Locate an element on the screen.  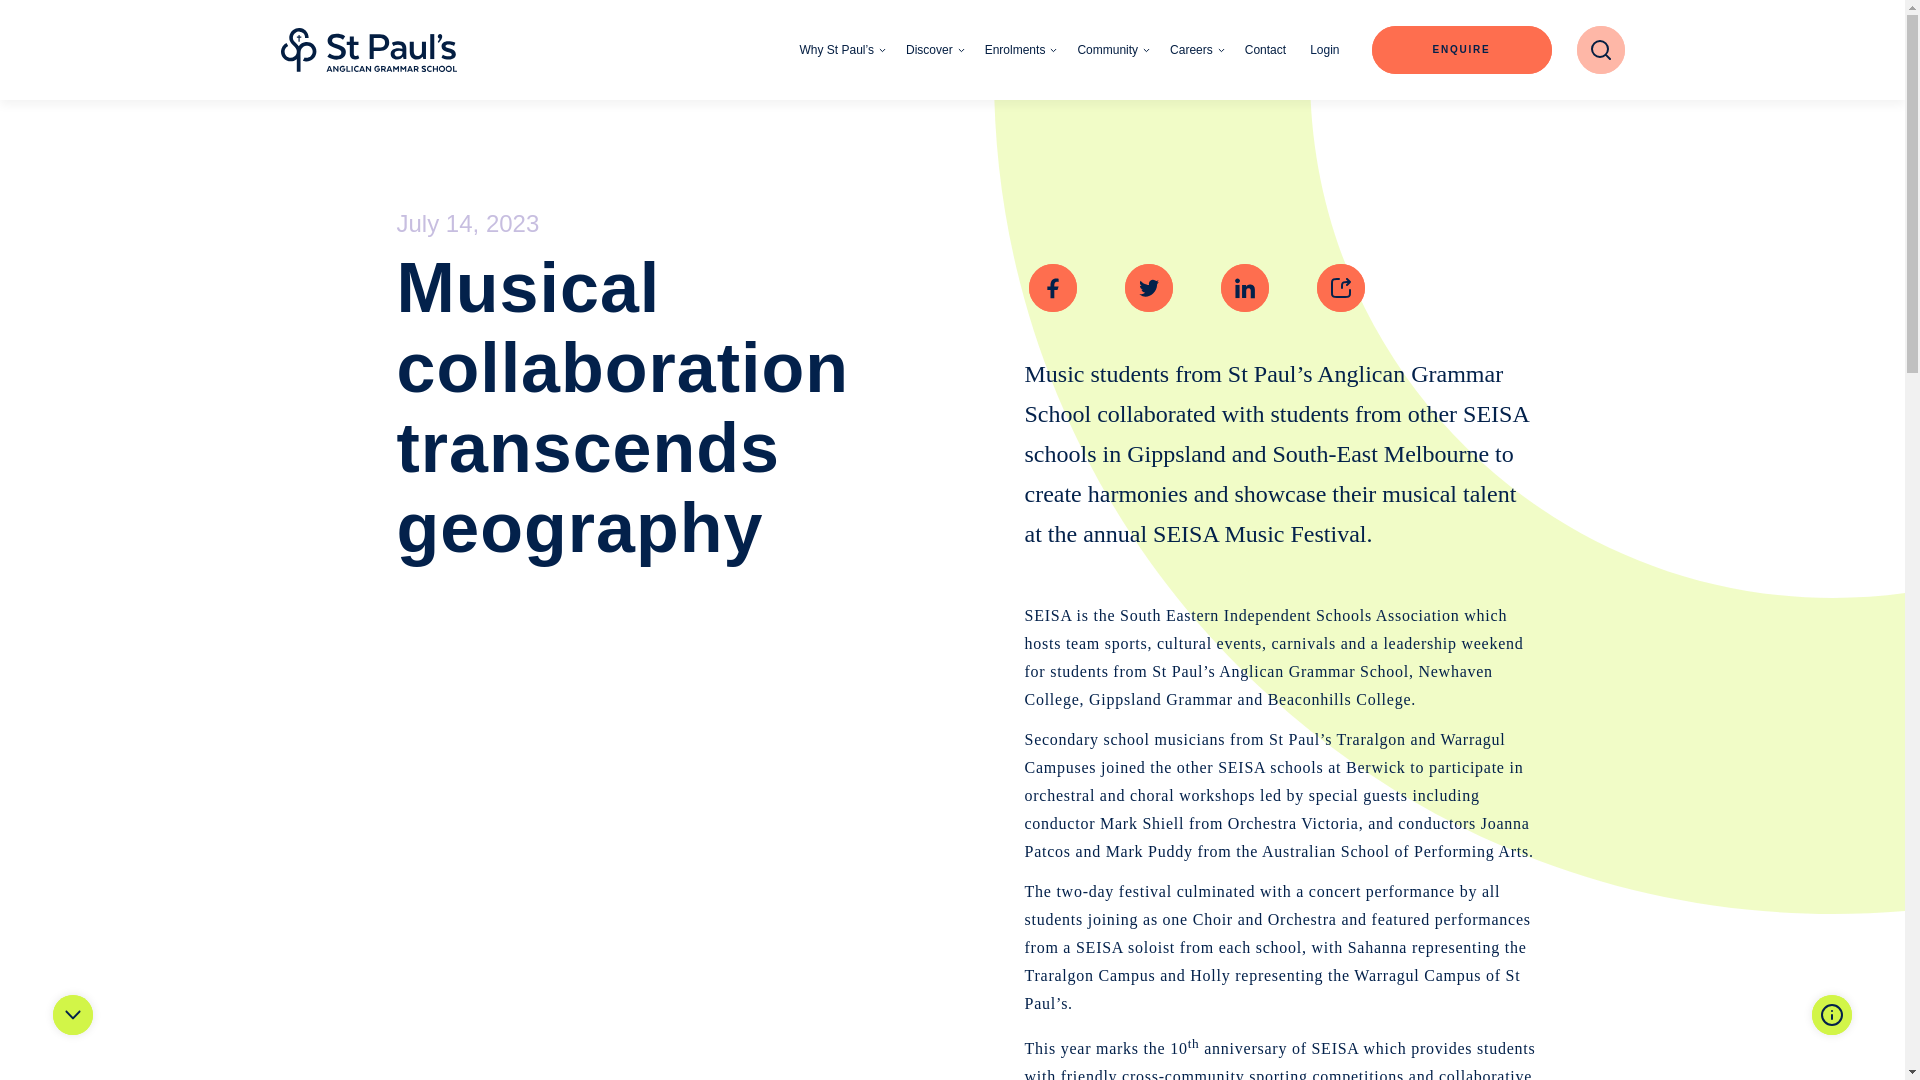
ENQUIRE is located at coordinates (1462, 50).